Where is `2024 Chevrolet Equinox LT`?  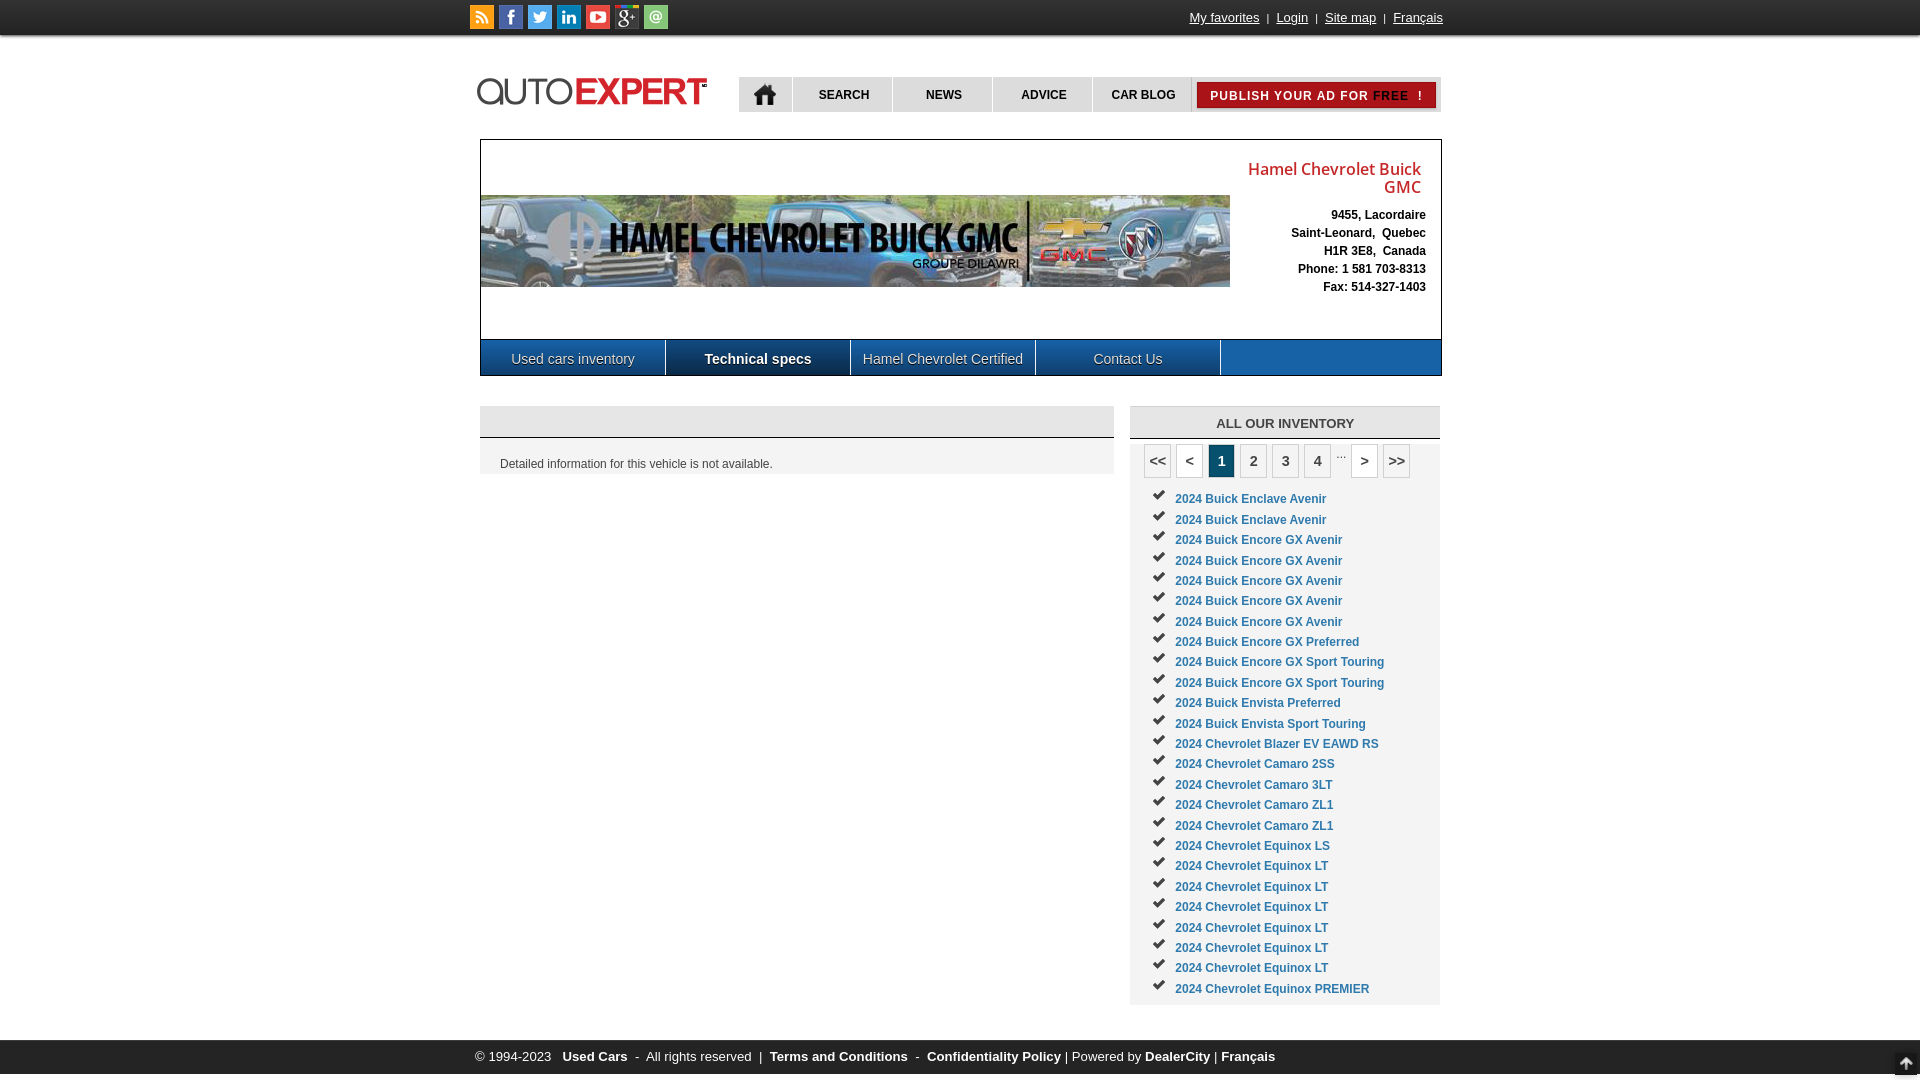
2024 Chevrolet Equinox LT is located at coordinates (1252, 968).